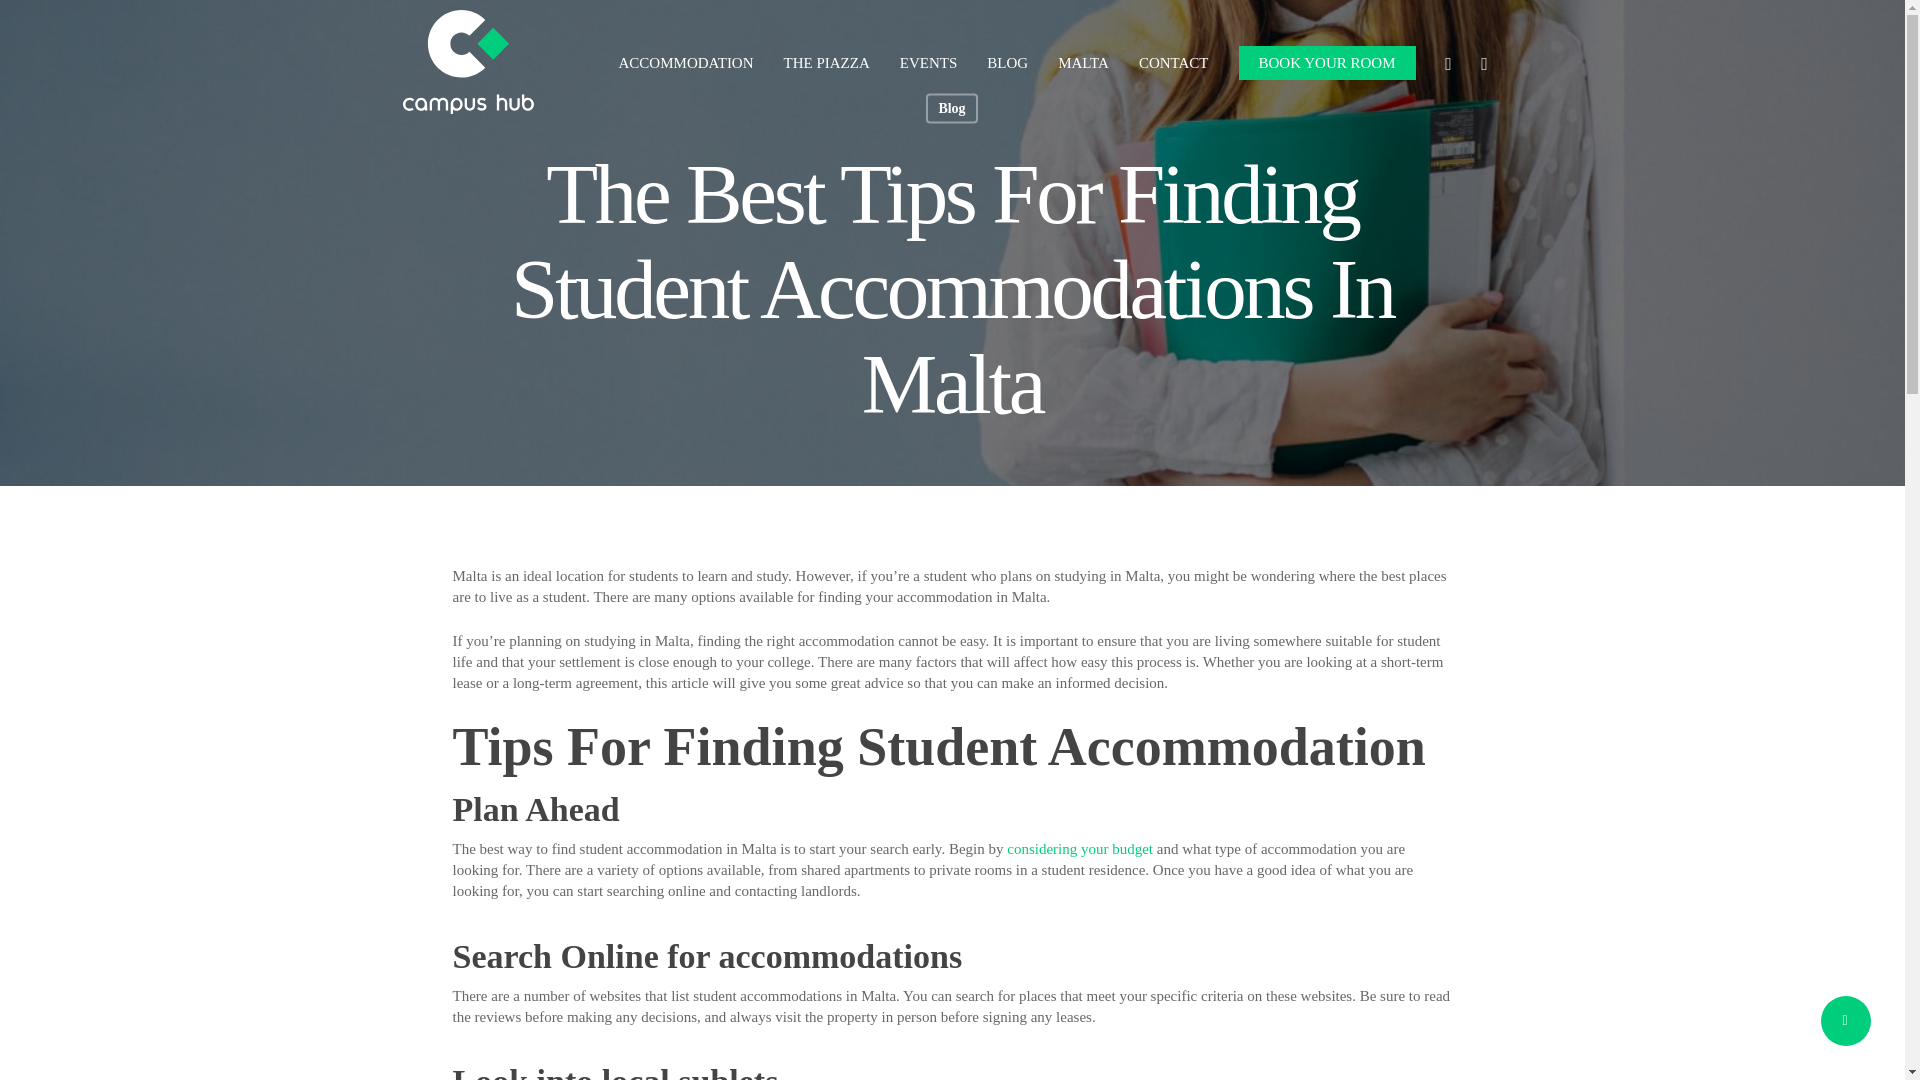  I want to click on ACCOMMODATION, so click(686, 62).